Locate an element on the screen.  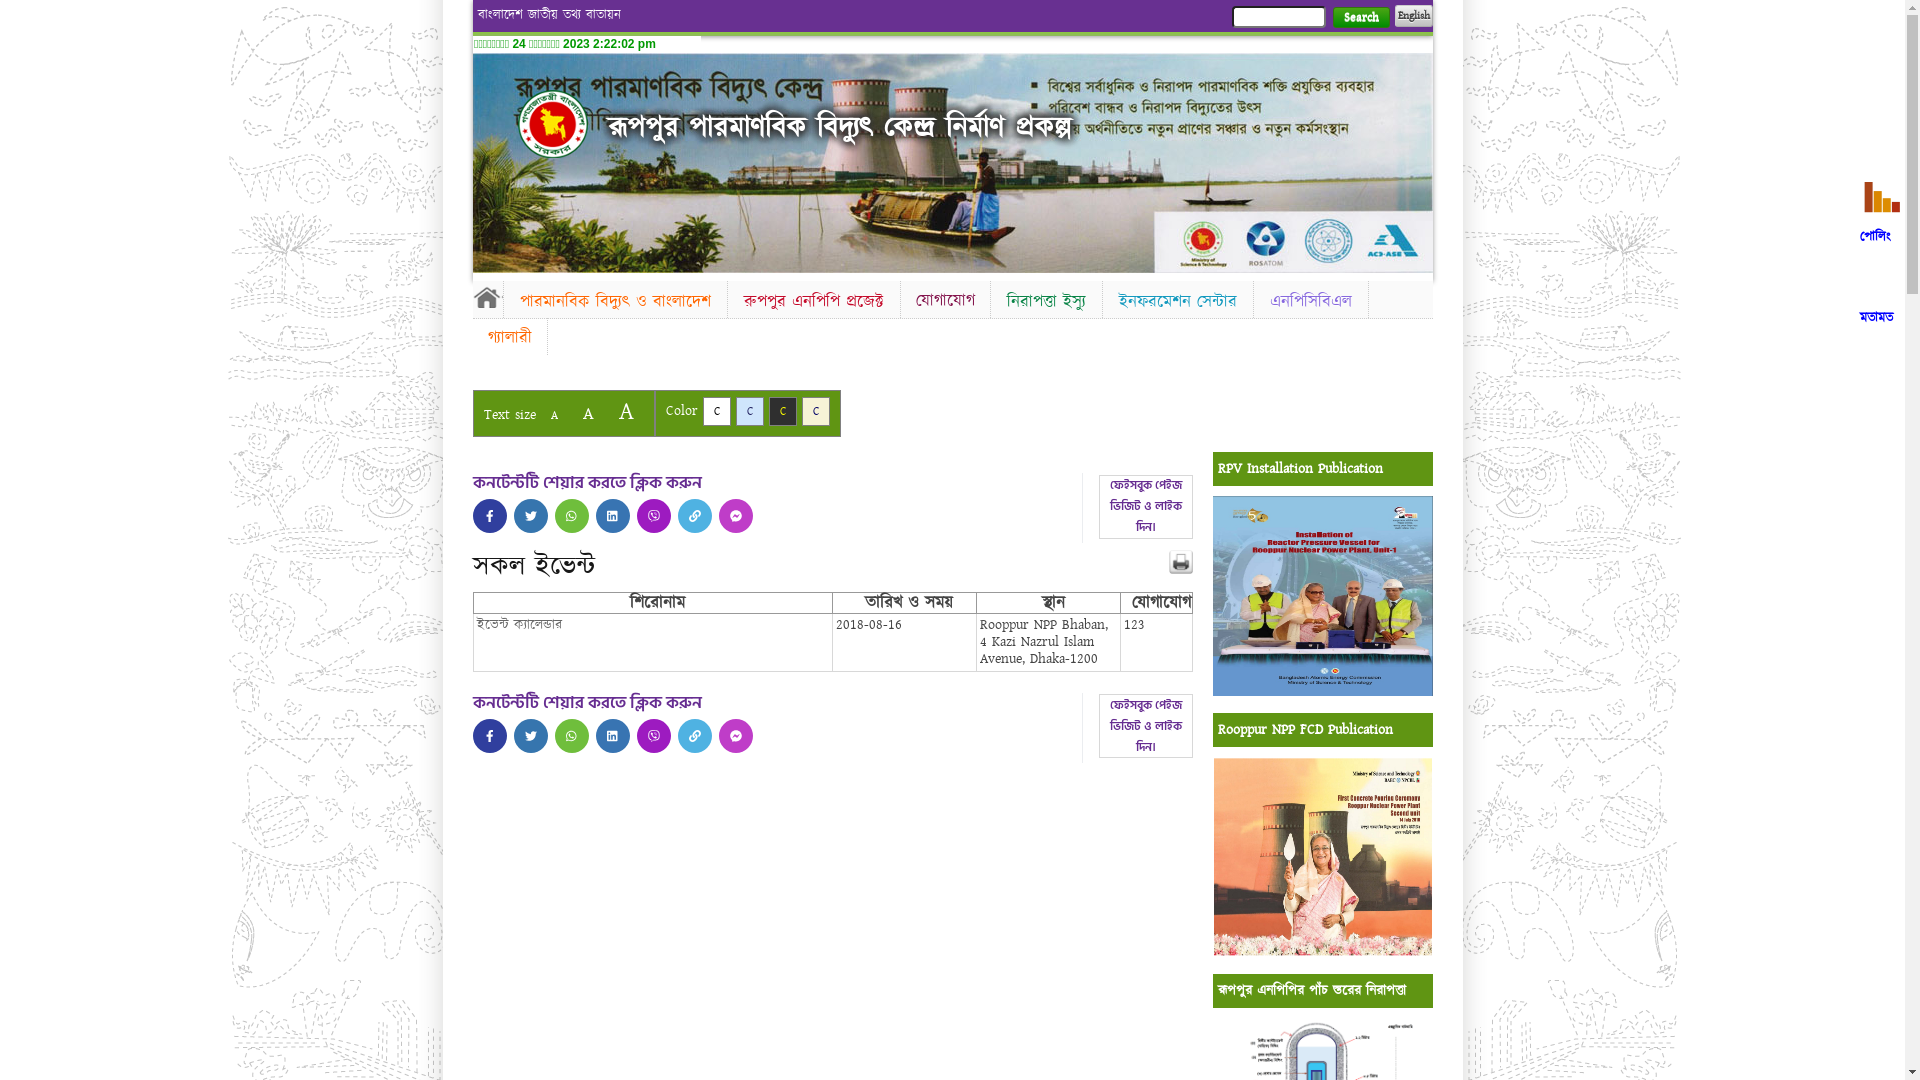
C is located at coordinates (816, 412).